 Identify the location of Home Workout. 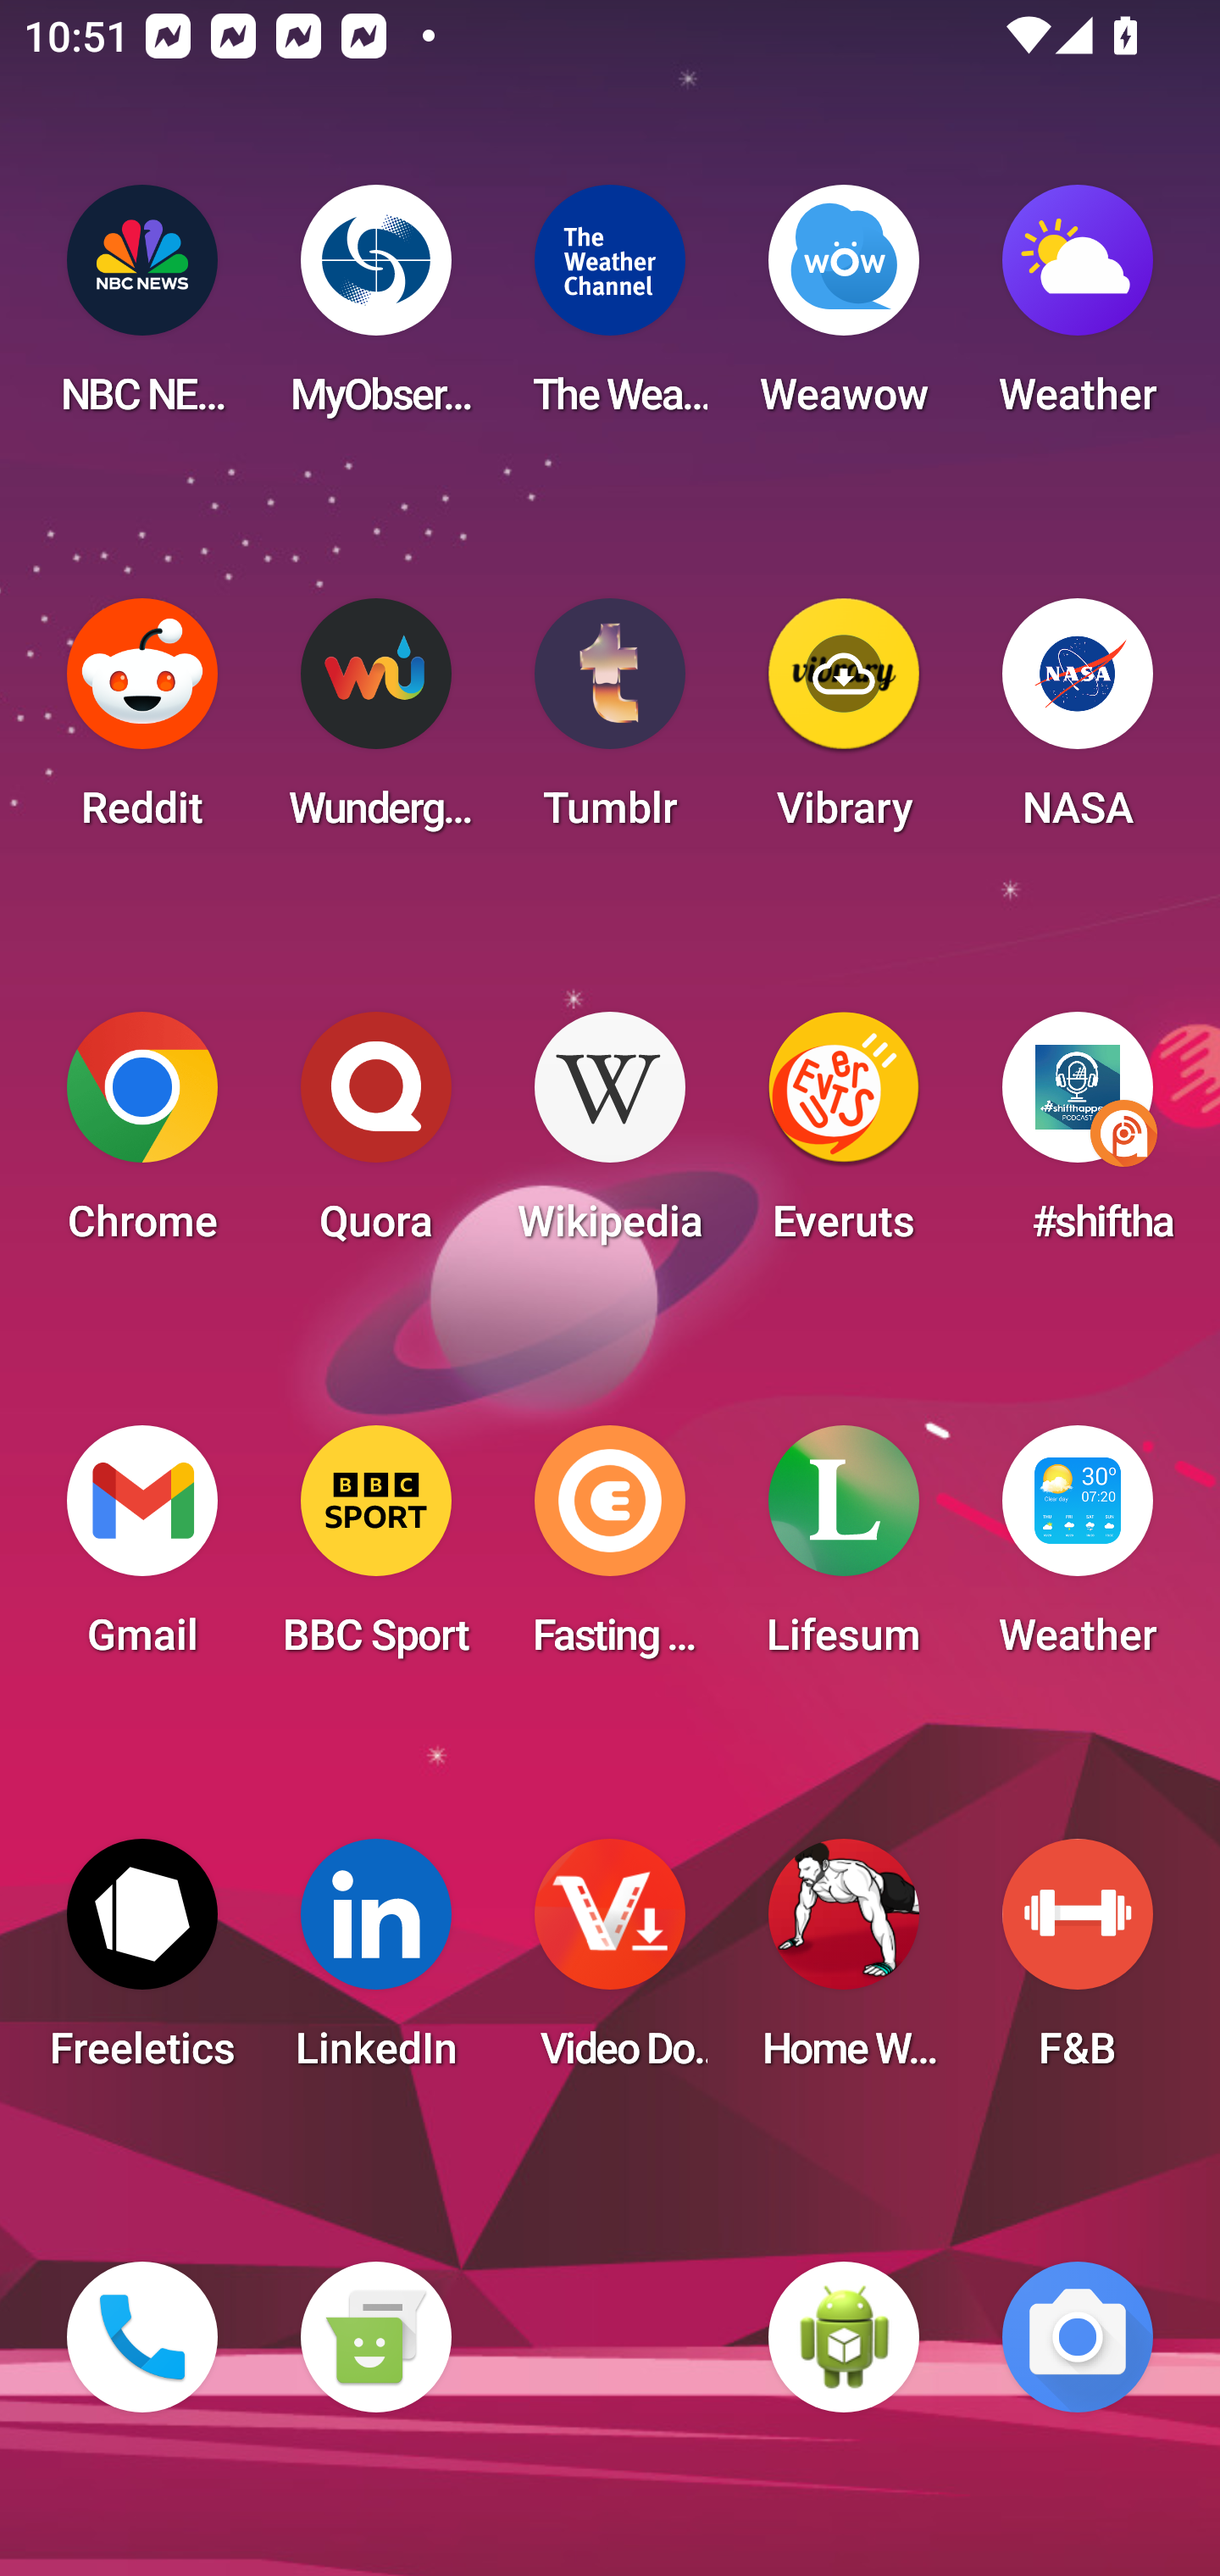
(844, 1964).